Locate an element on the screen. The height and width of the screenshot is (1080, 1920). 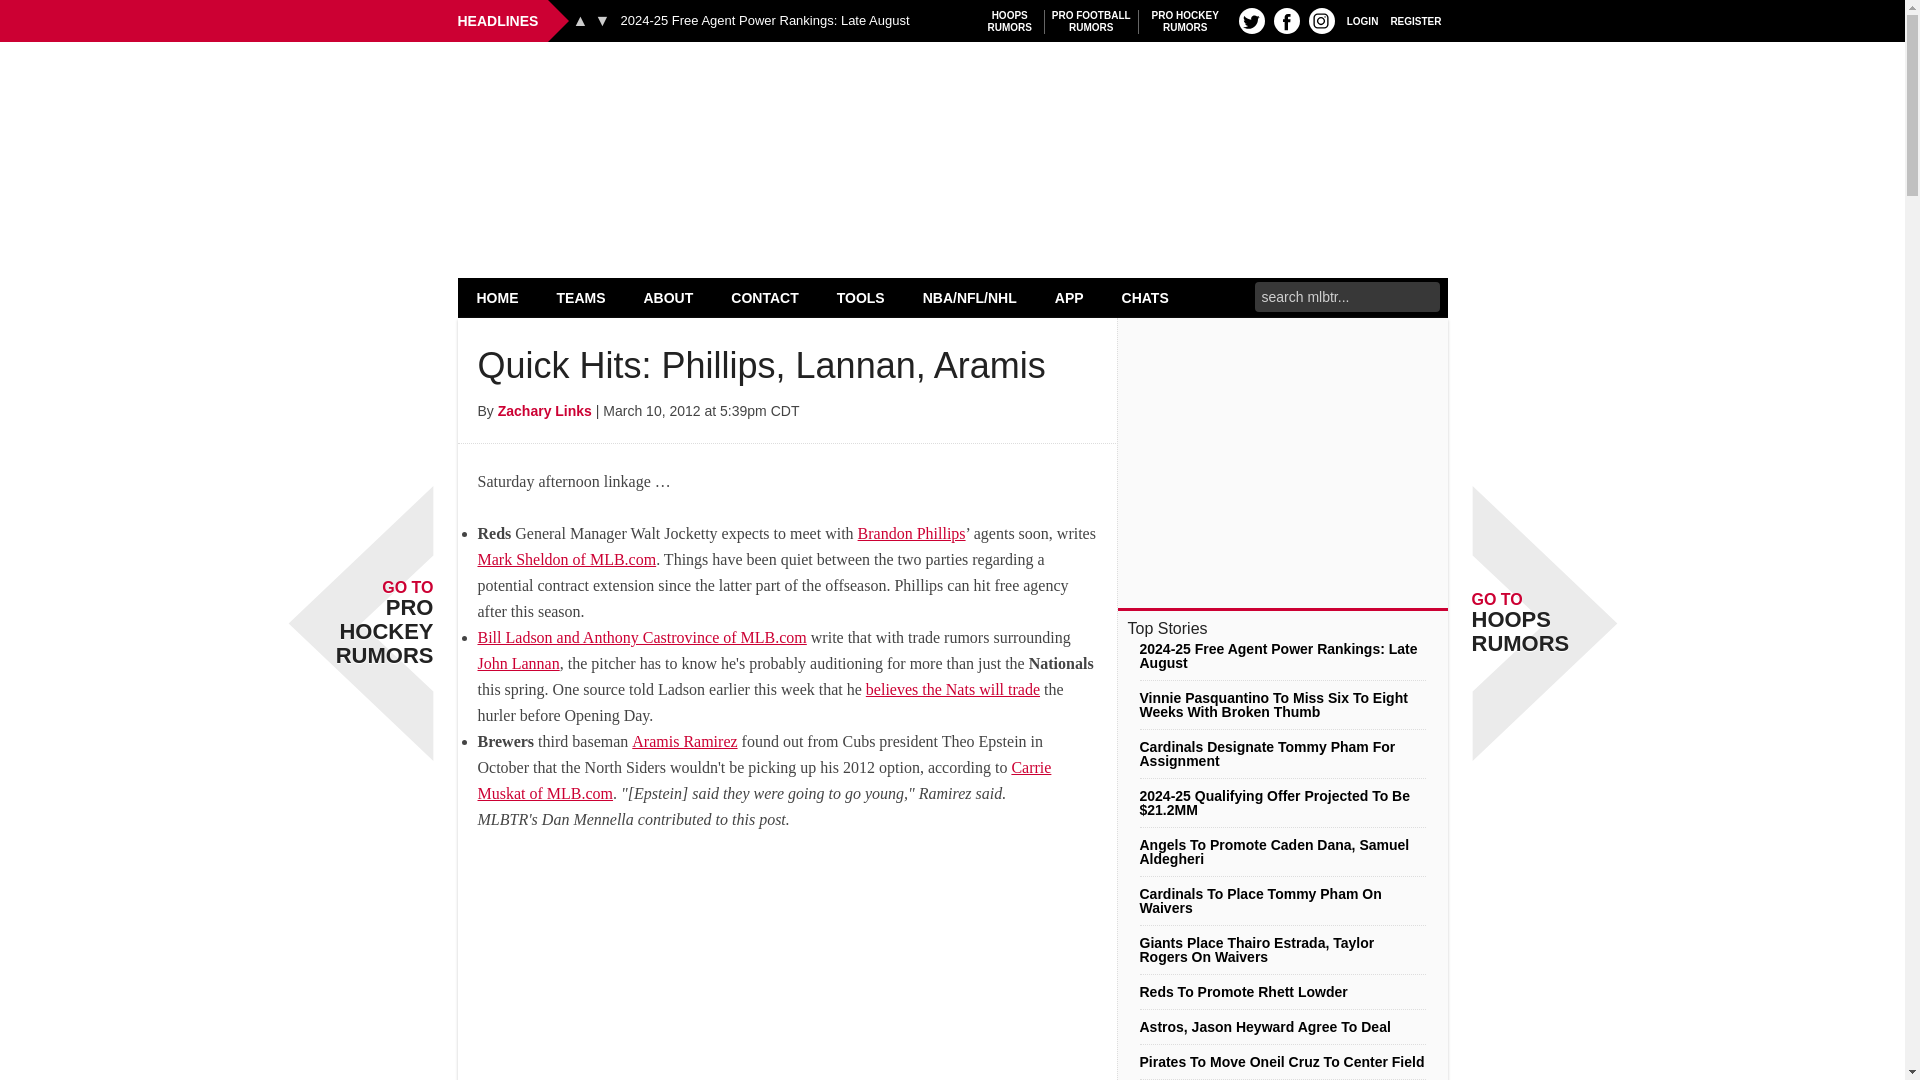
FB profile is located at coordinates (580, 20).